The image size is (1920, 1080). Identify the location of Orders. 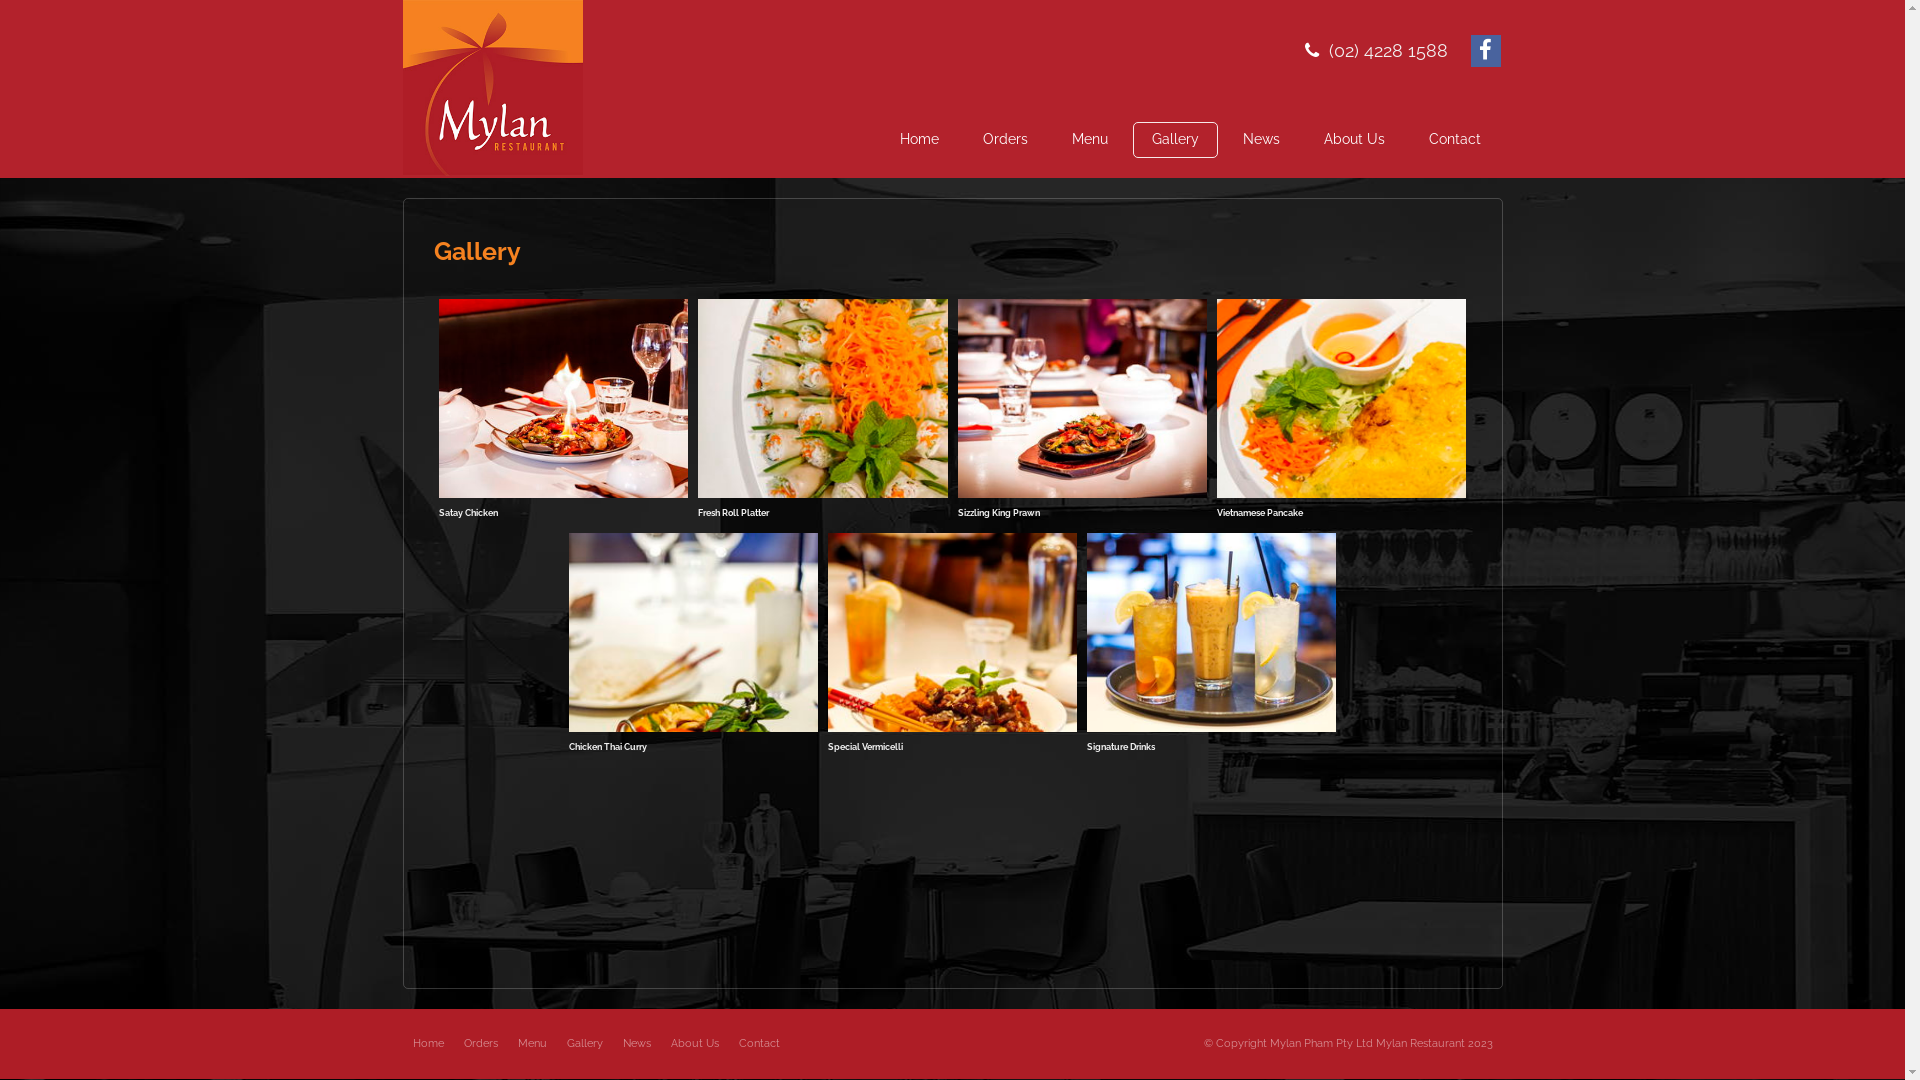
(481, 1044).